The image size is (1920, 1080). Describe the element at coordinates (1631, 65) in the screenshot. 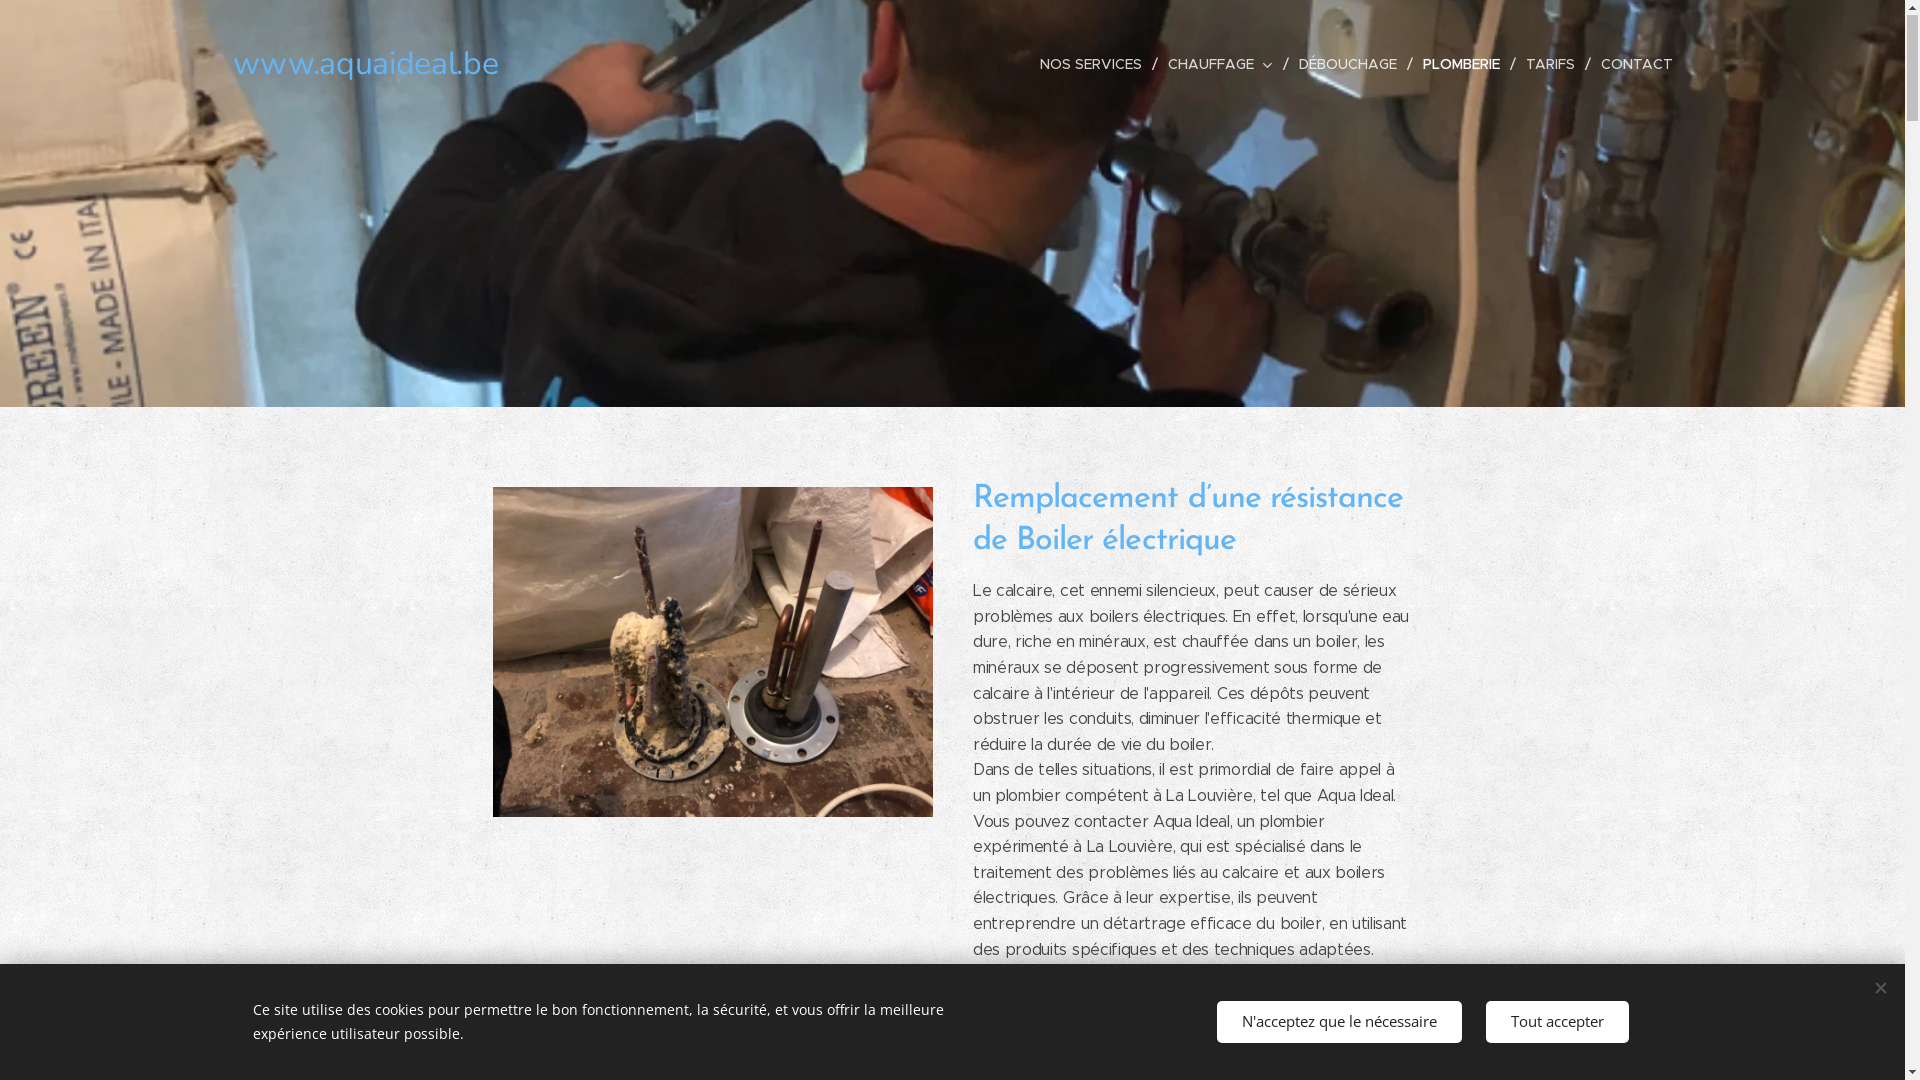

I see `CONTACT` at that location.